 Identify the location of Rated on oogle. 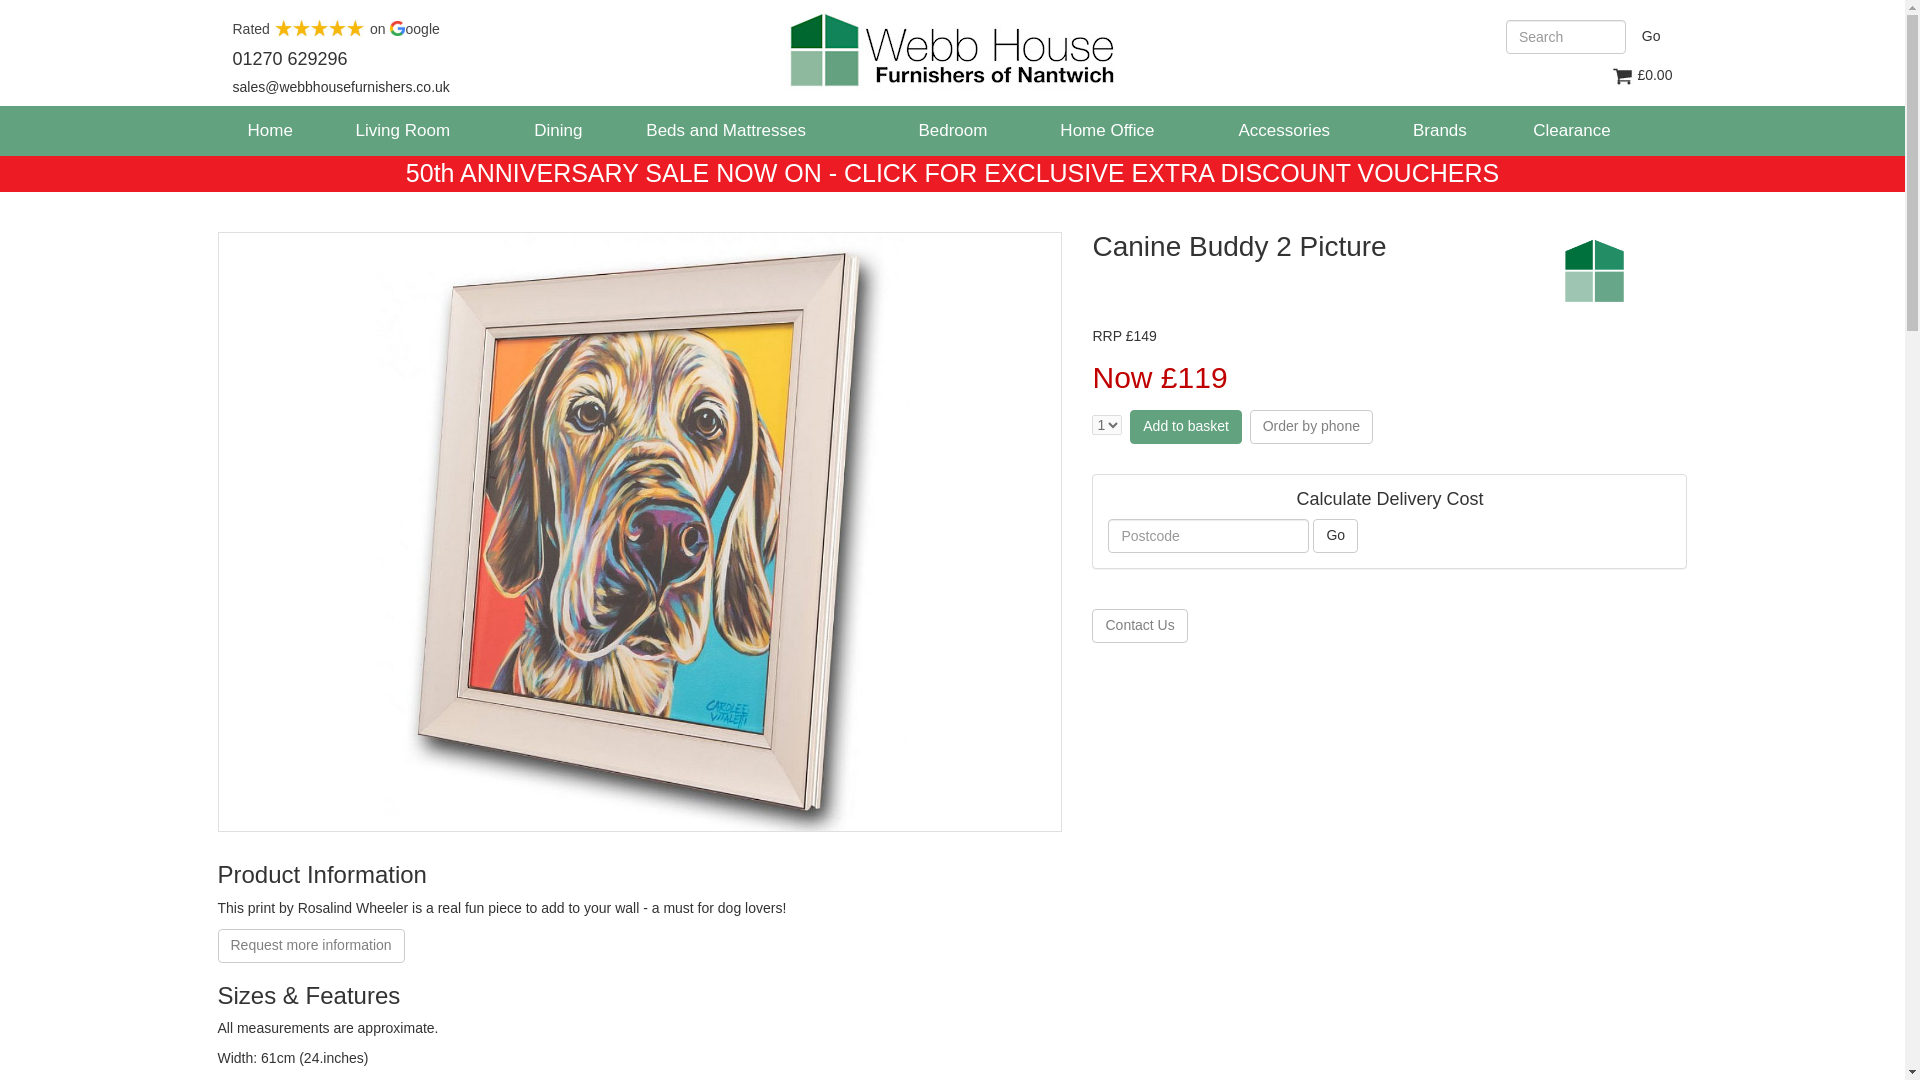
(336, 28).